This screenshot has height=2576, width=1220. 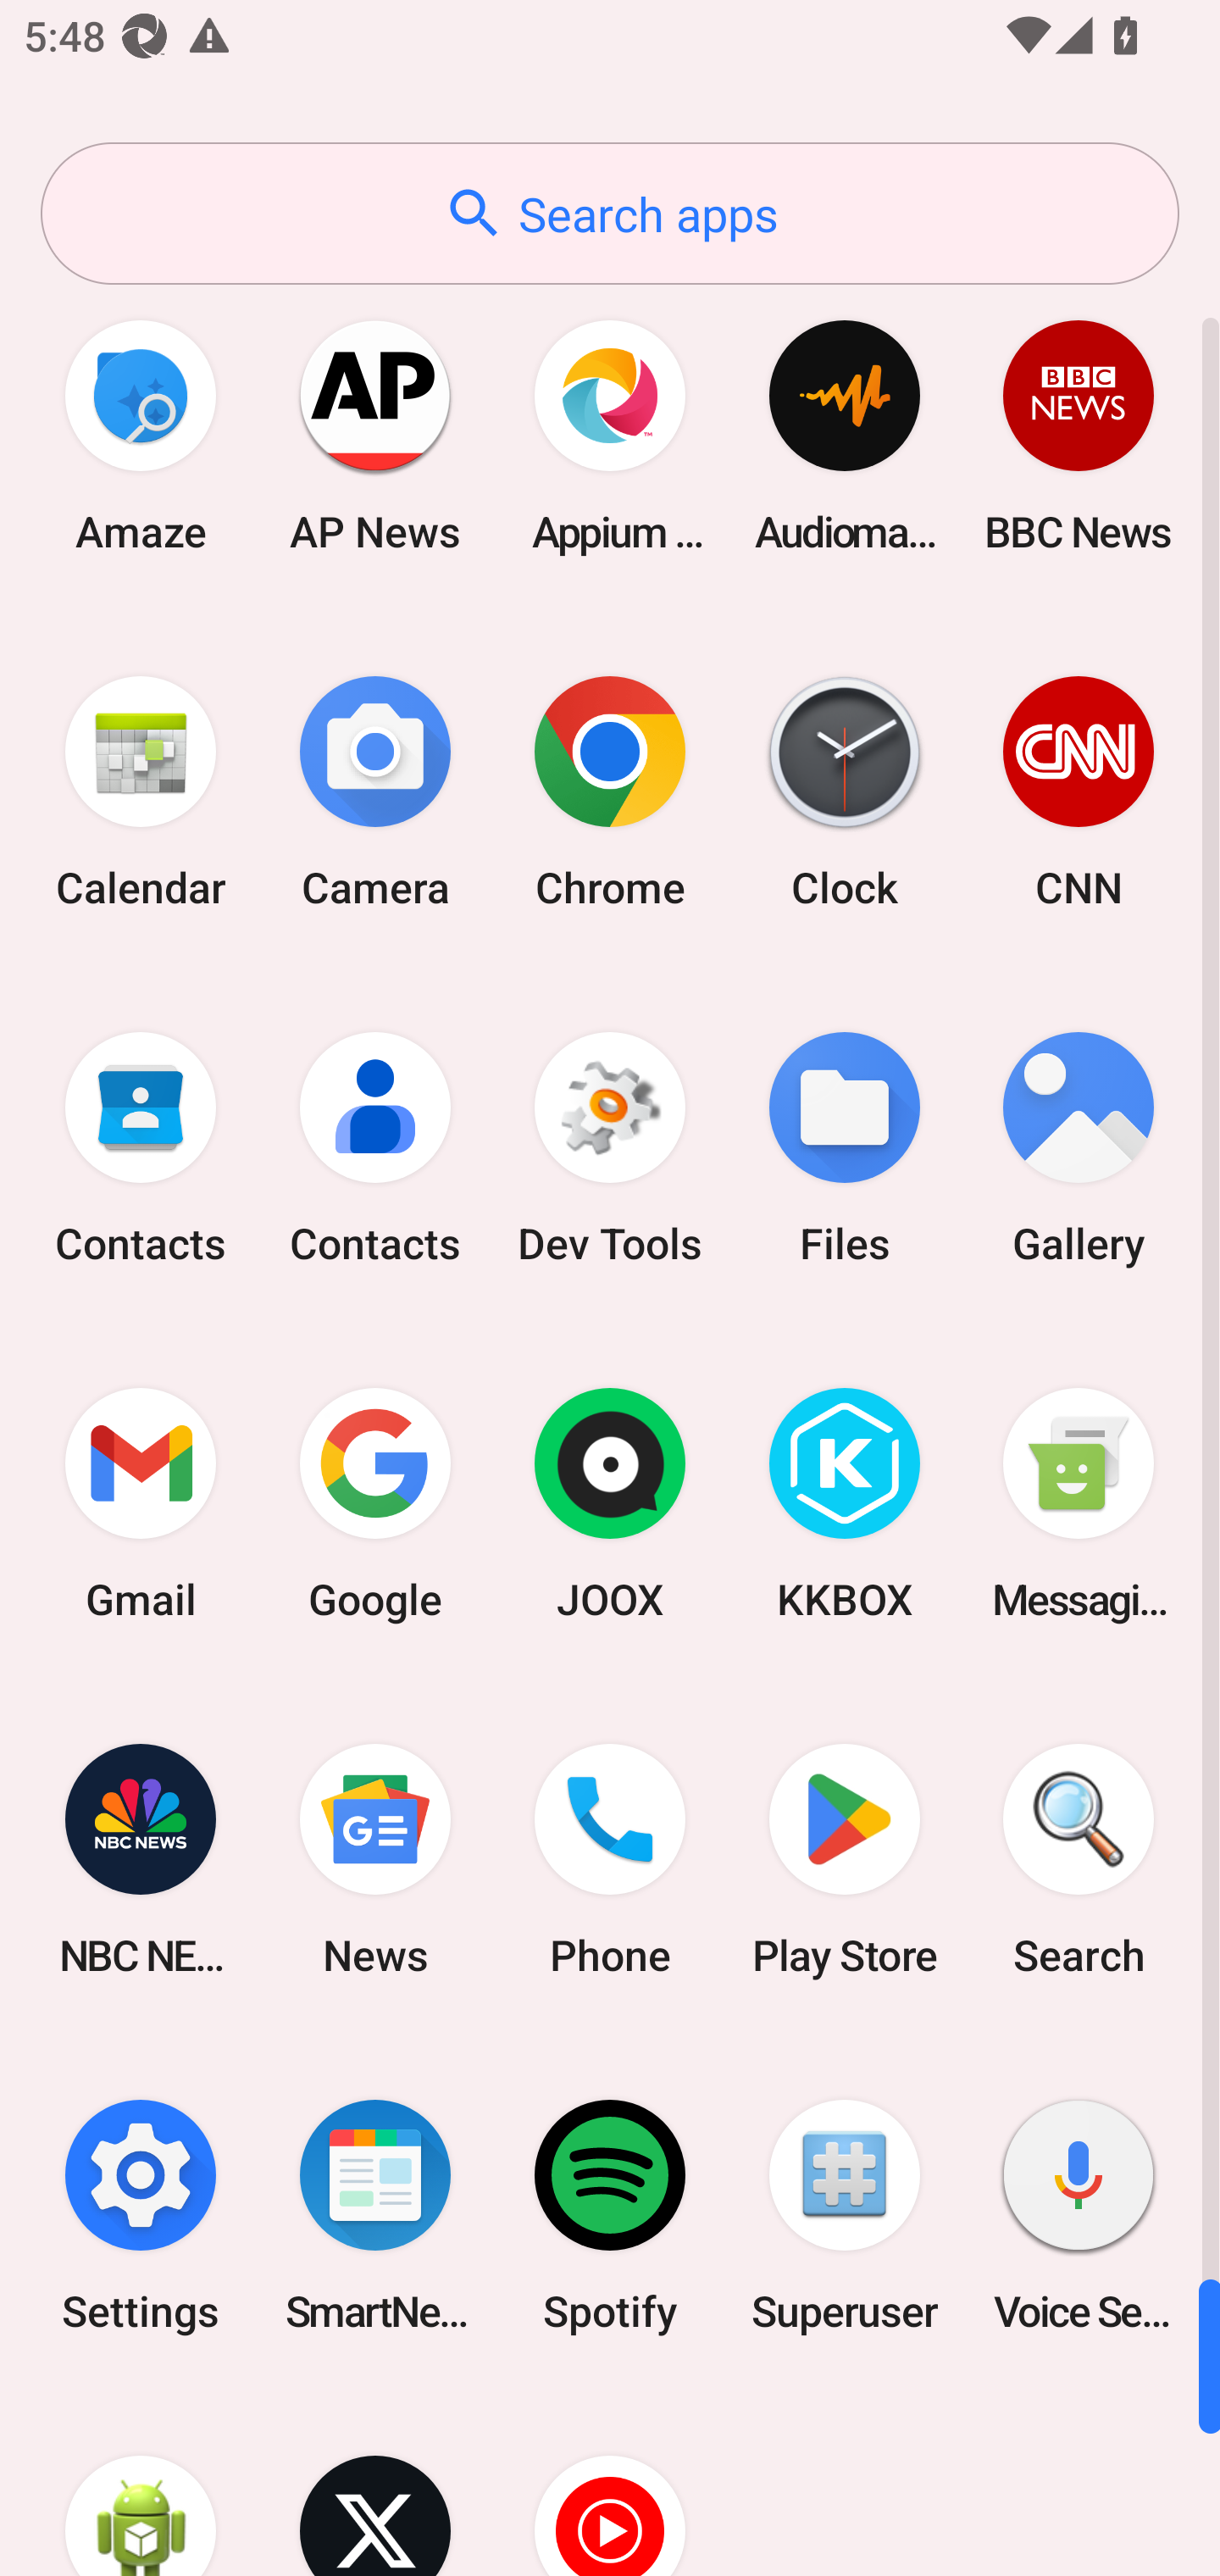 What do you see at coordinates (375, 1149) in the screenshot?
I see `Contacts` at bounding box center [375, 1149].